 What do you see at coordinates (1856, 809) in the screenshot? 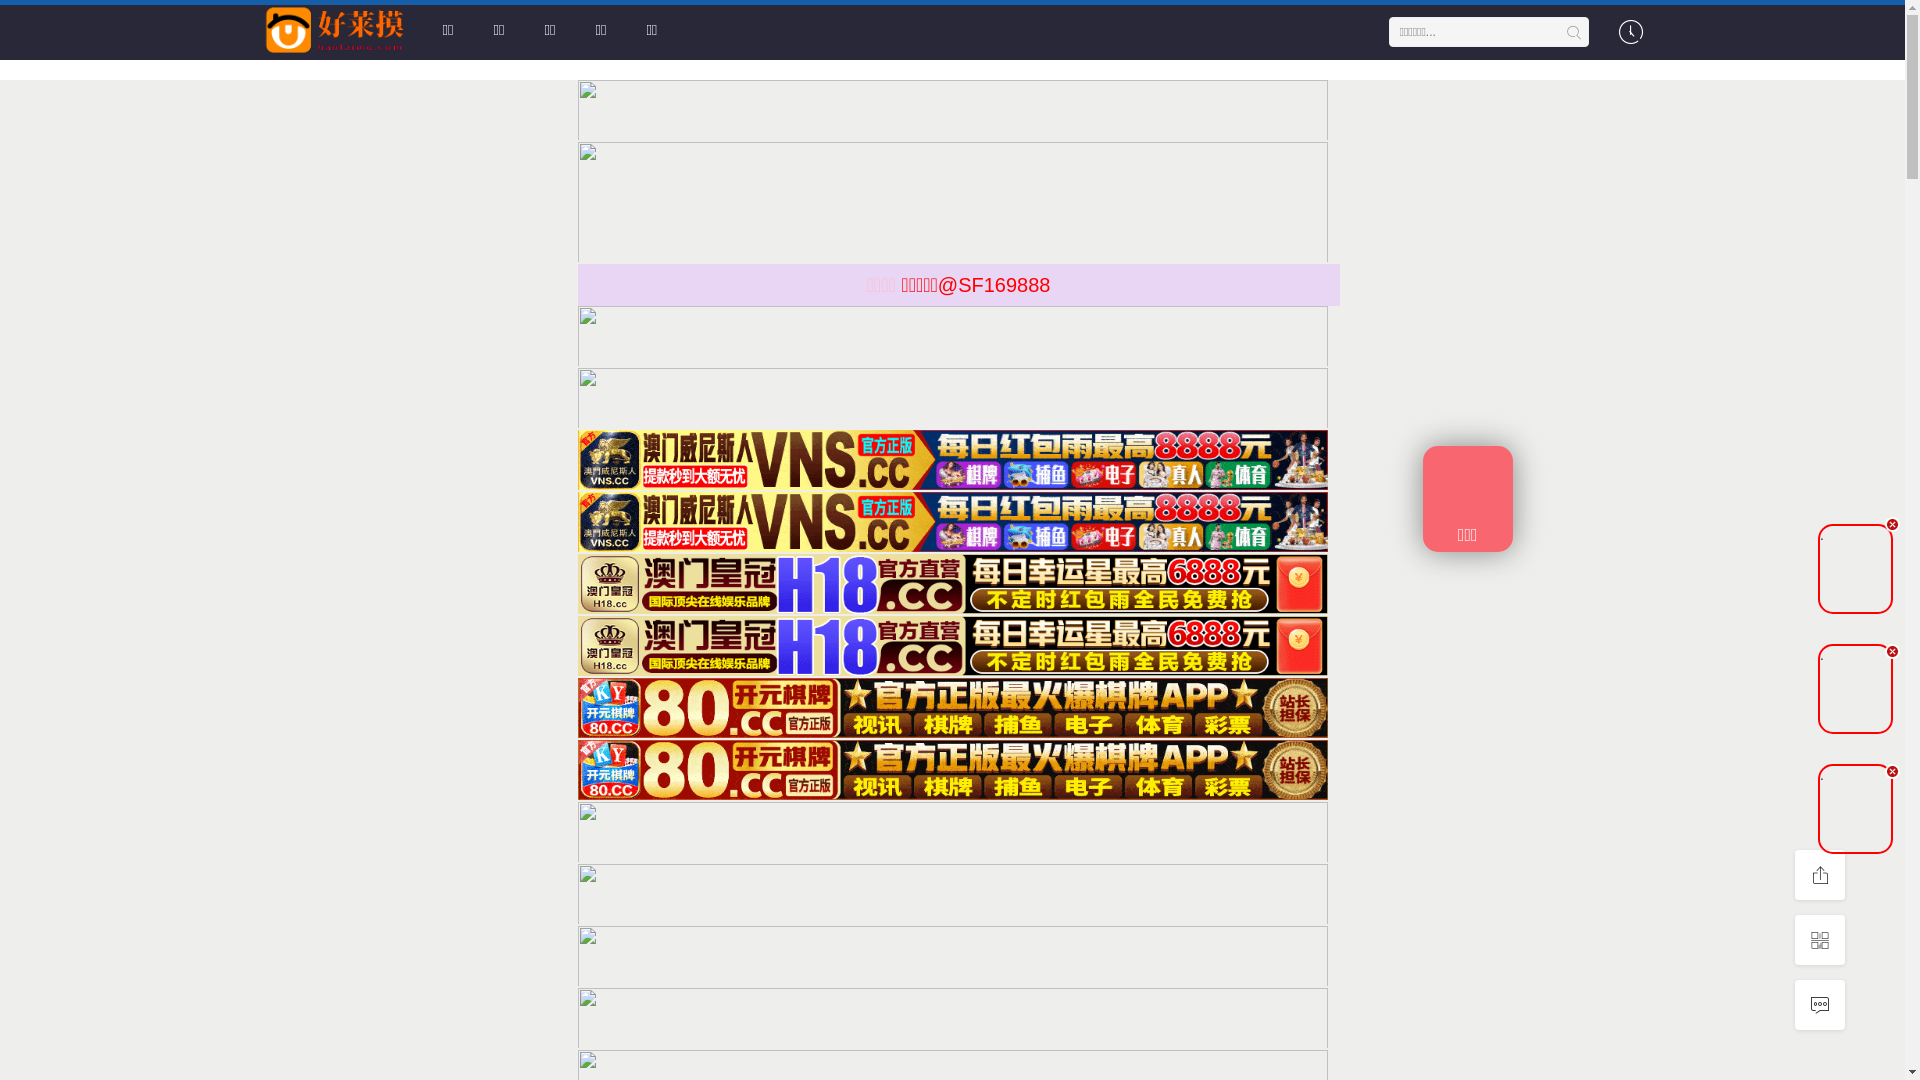
I see `.` at bounding box center [1856, 809].